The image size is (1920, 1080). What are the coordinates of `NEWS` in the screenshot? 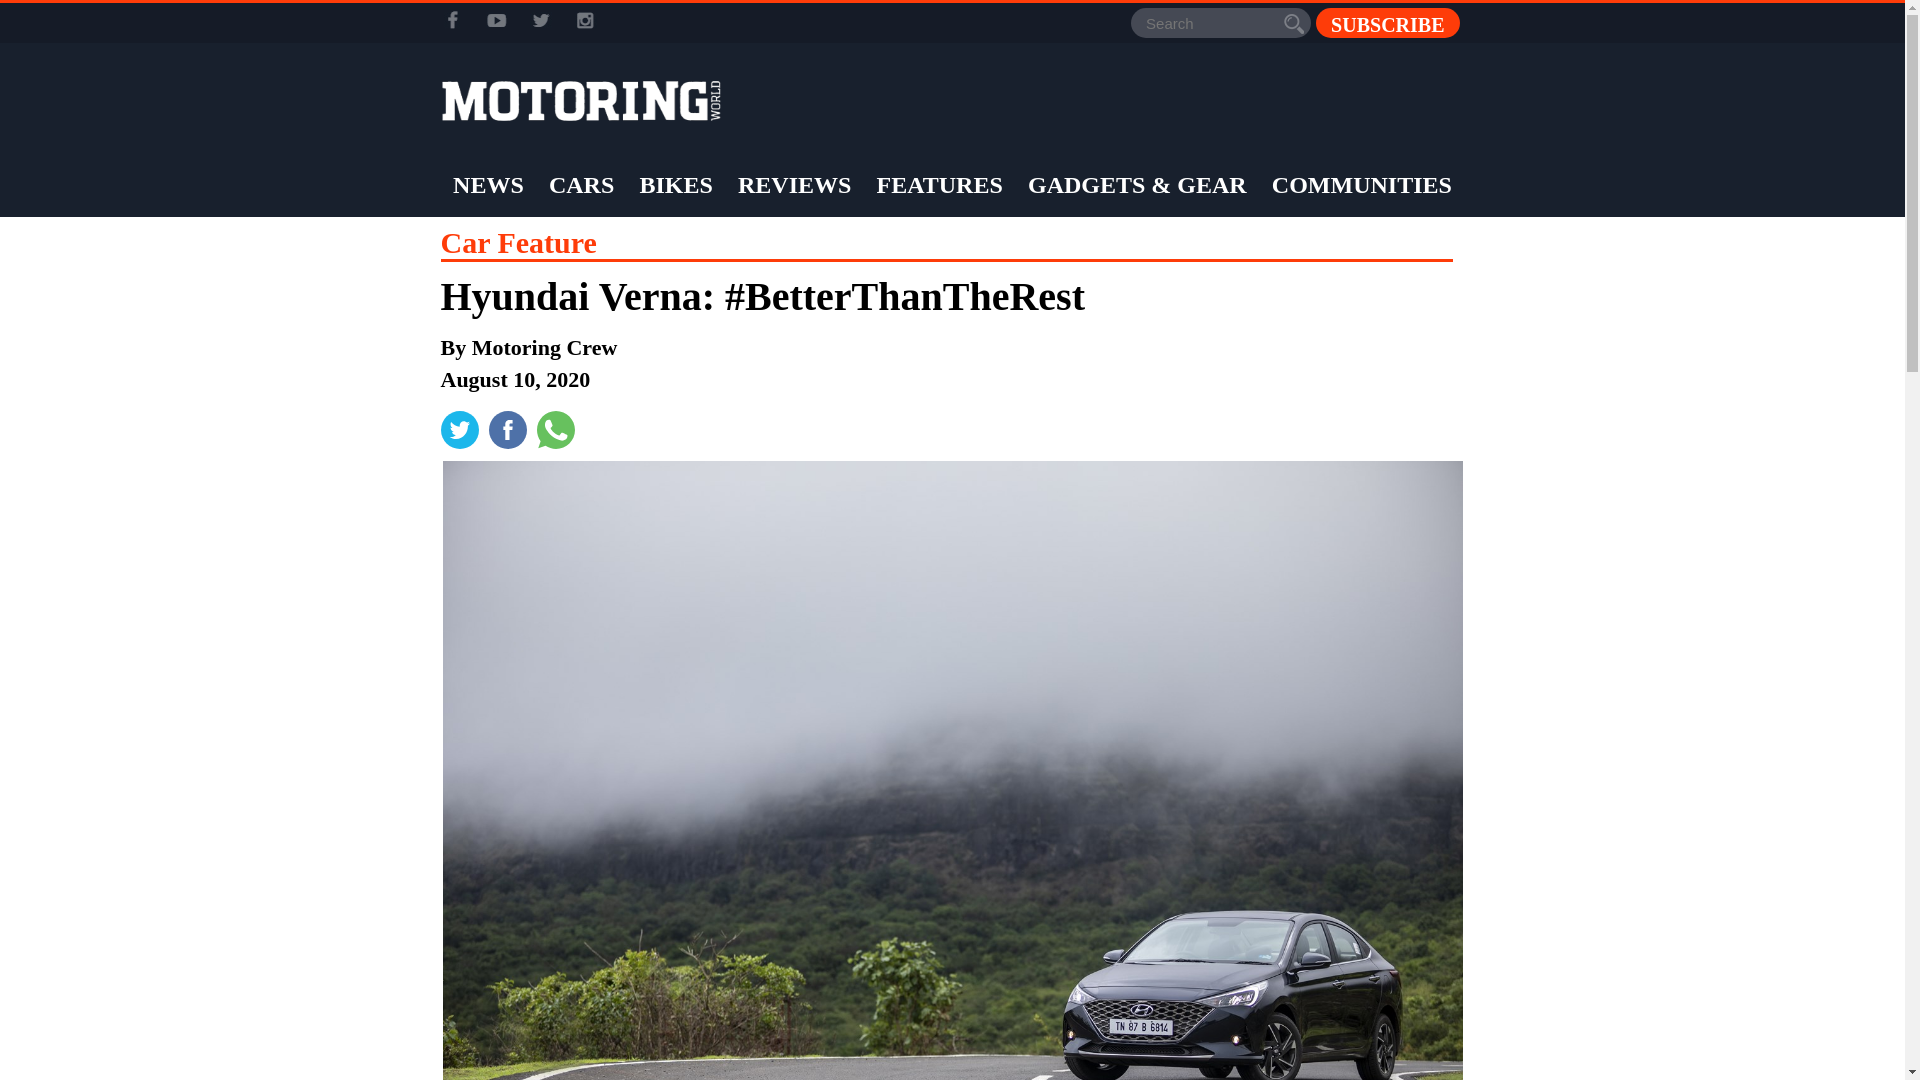 It's located at (488, 185).